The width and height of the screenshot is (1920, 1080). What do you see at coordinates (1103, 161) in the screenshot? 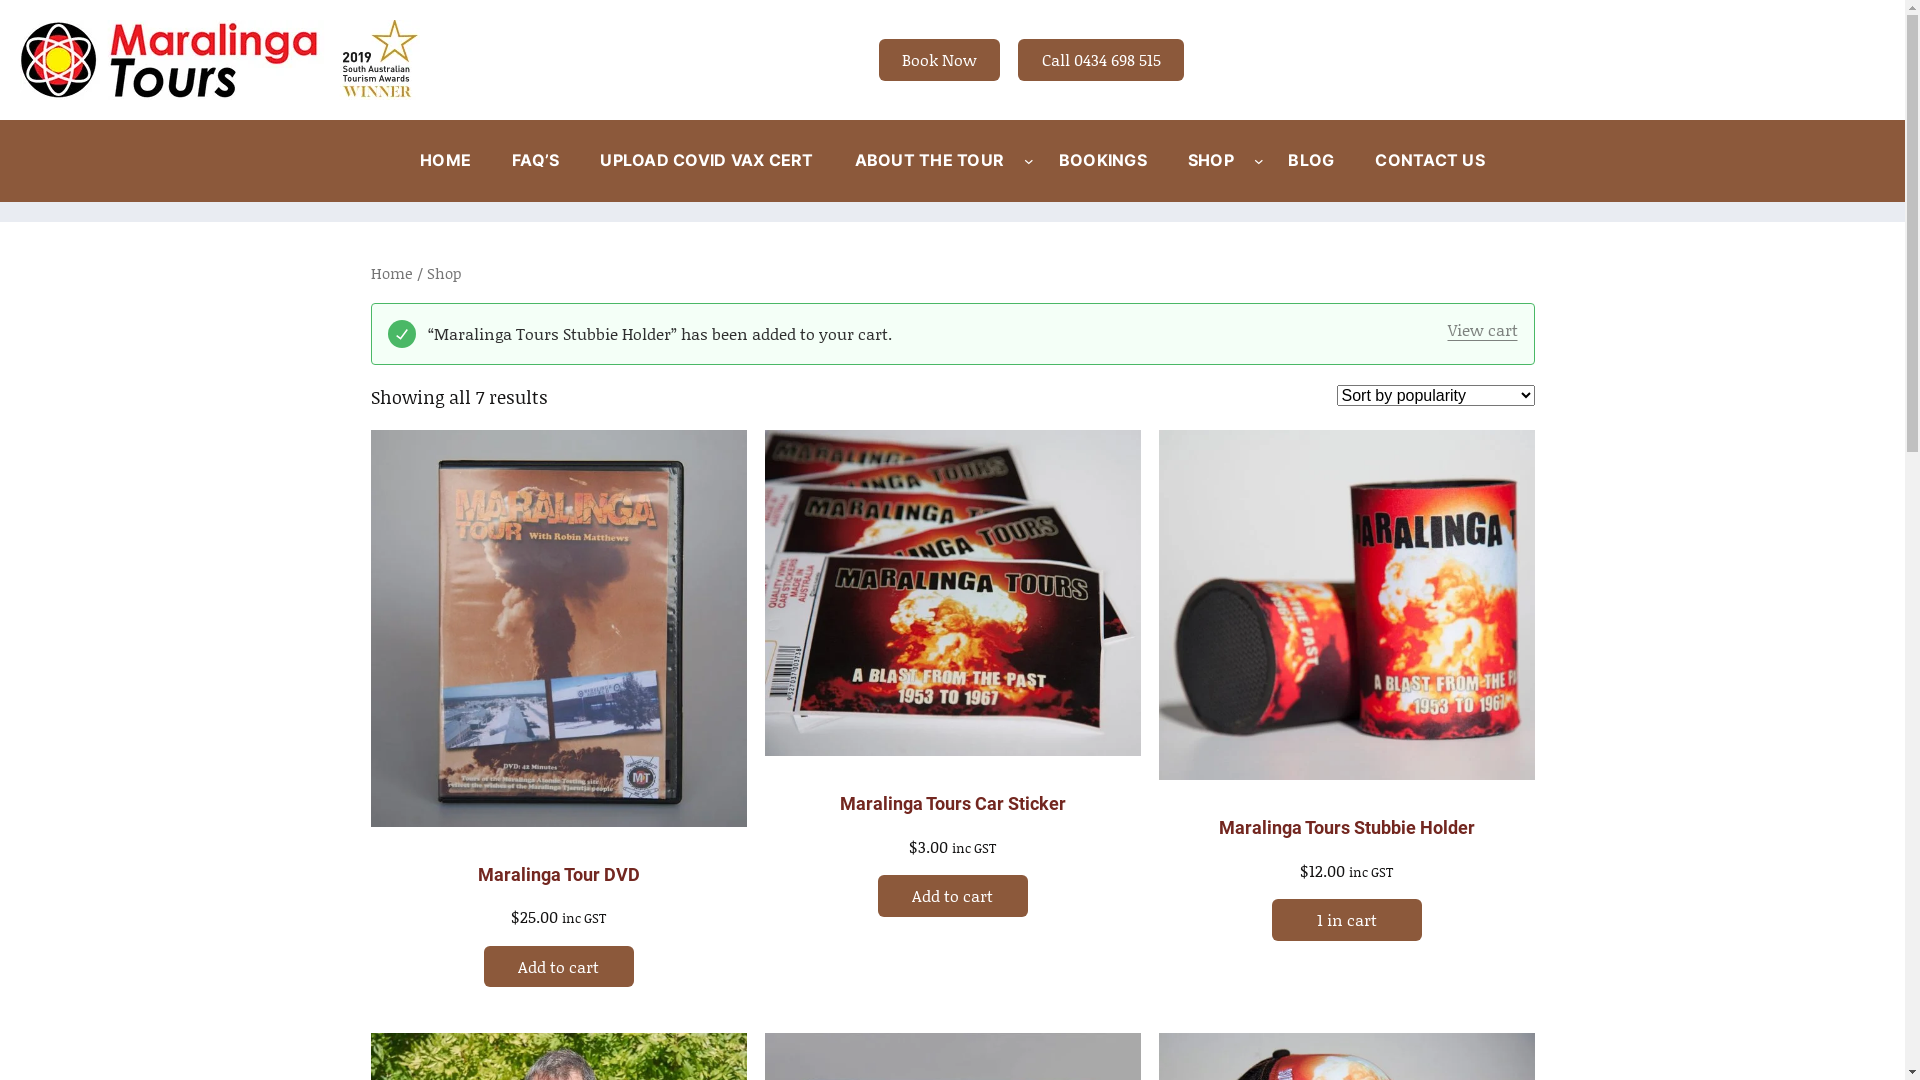
I see `BOOKINGS` at bounding box center [1103, 161].